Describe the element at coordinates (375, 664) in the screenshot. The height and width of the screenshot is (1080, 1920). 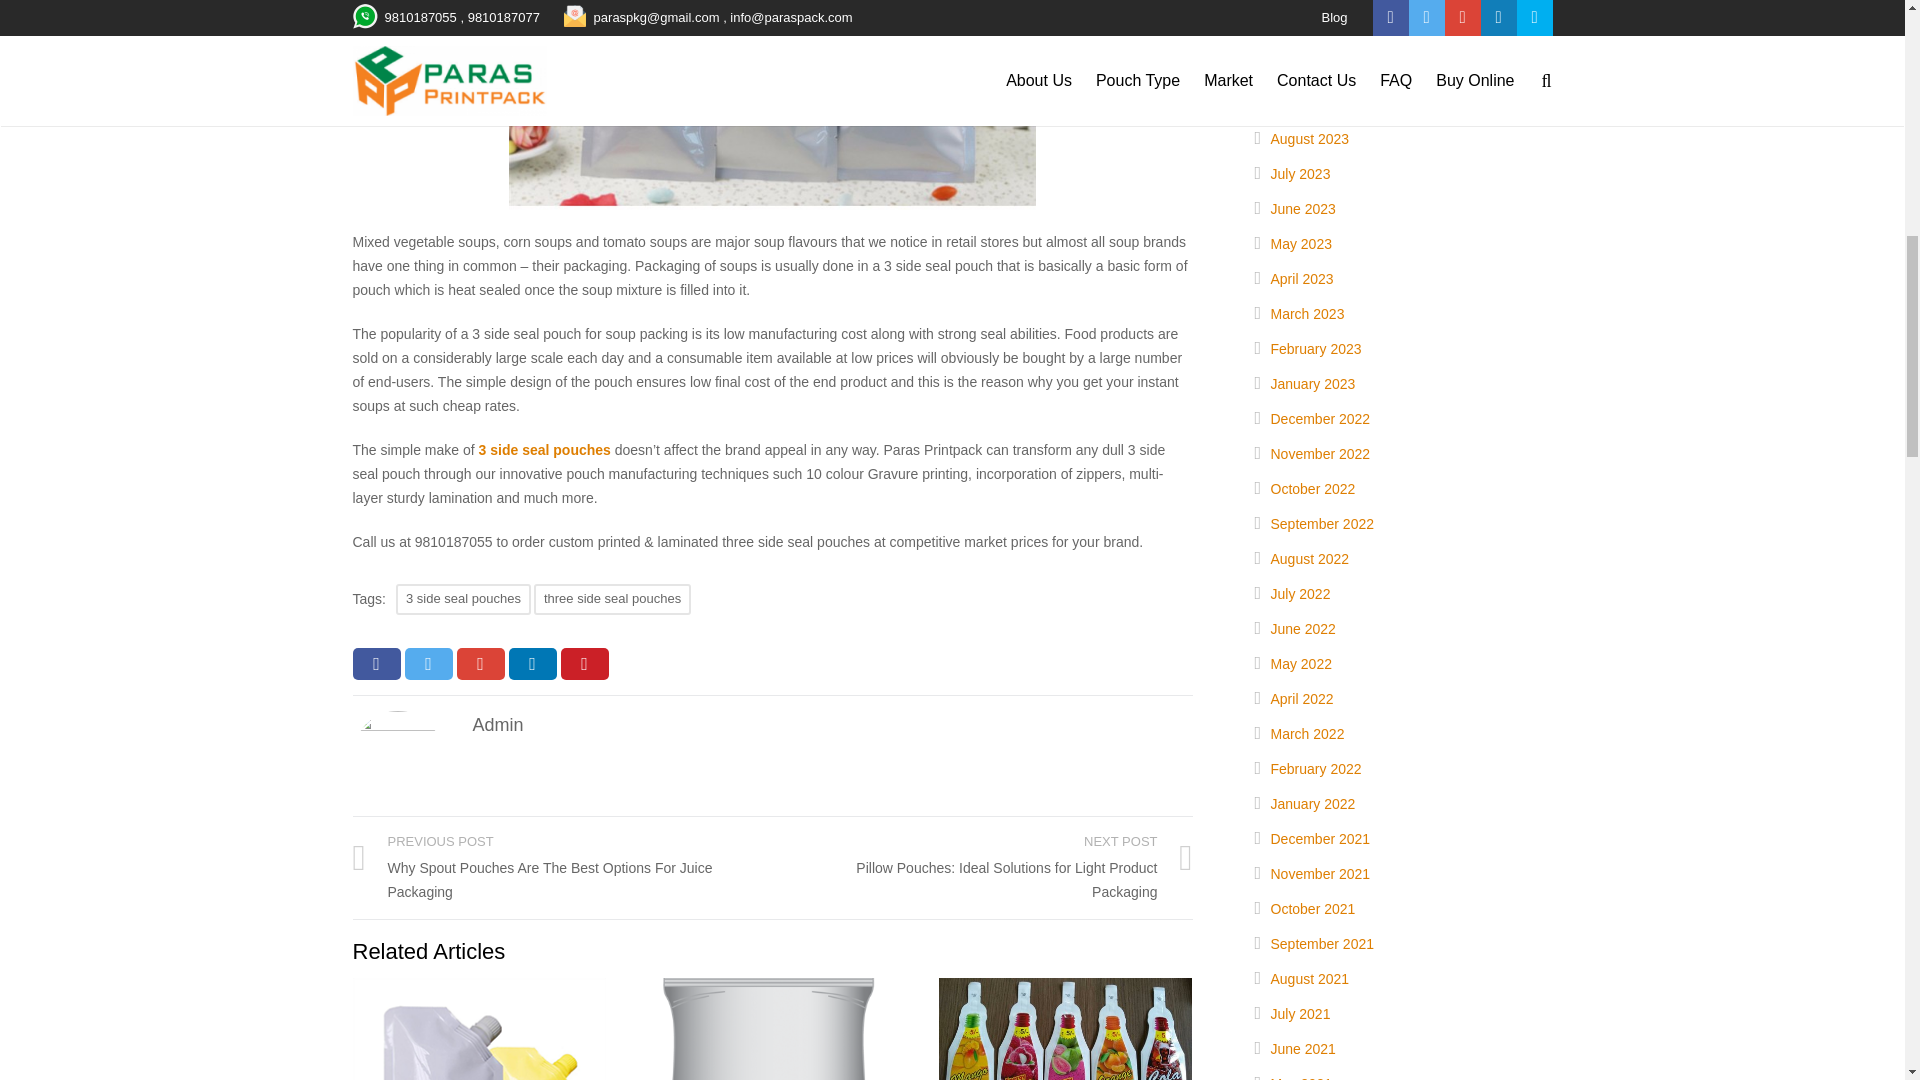
I see `Share this` at that location.